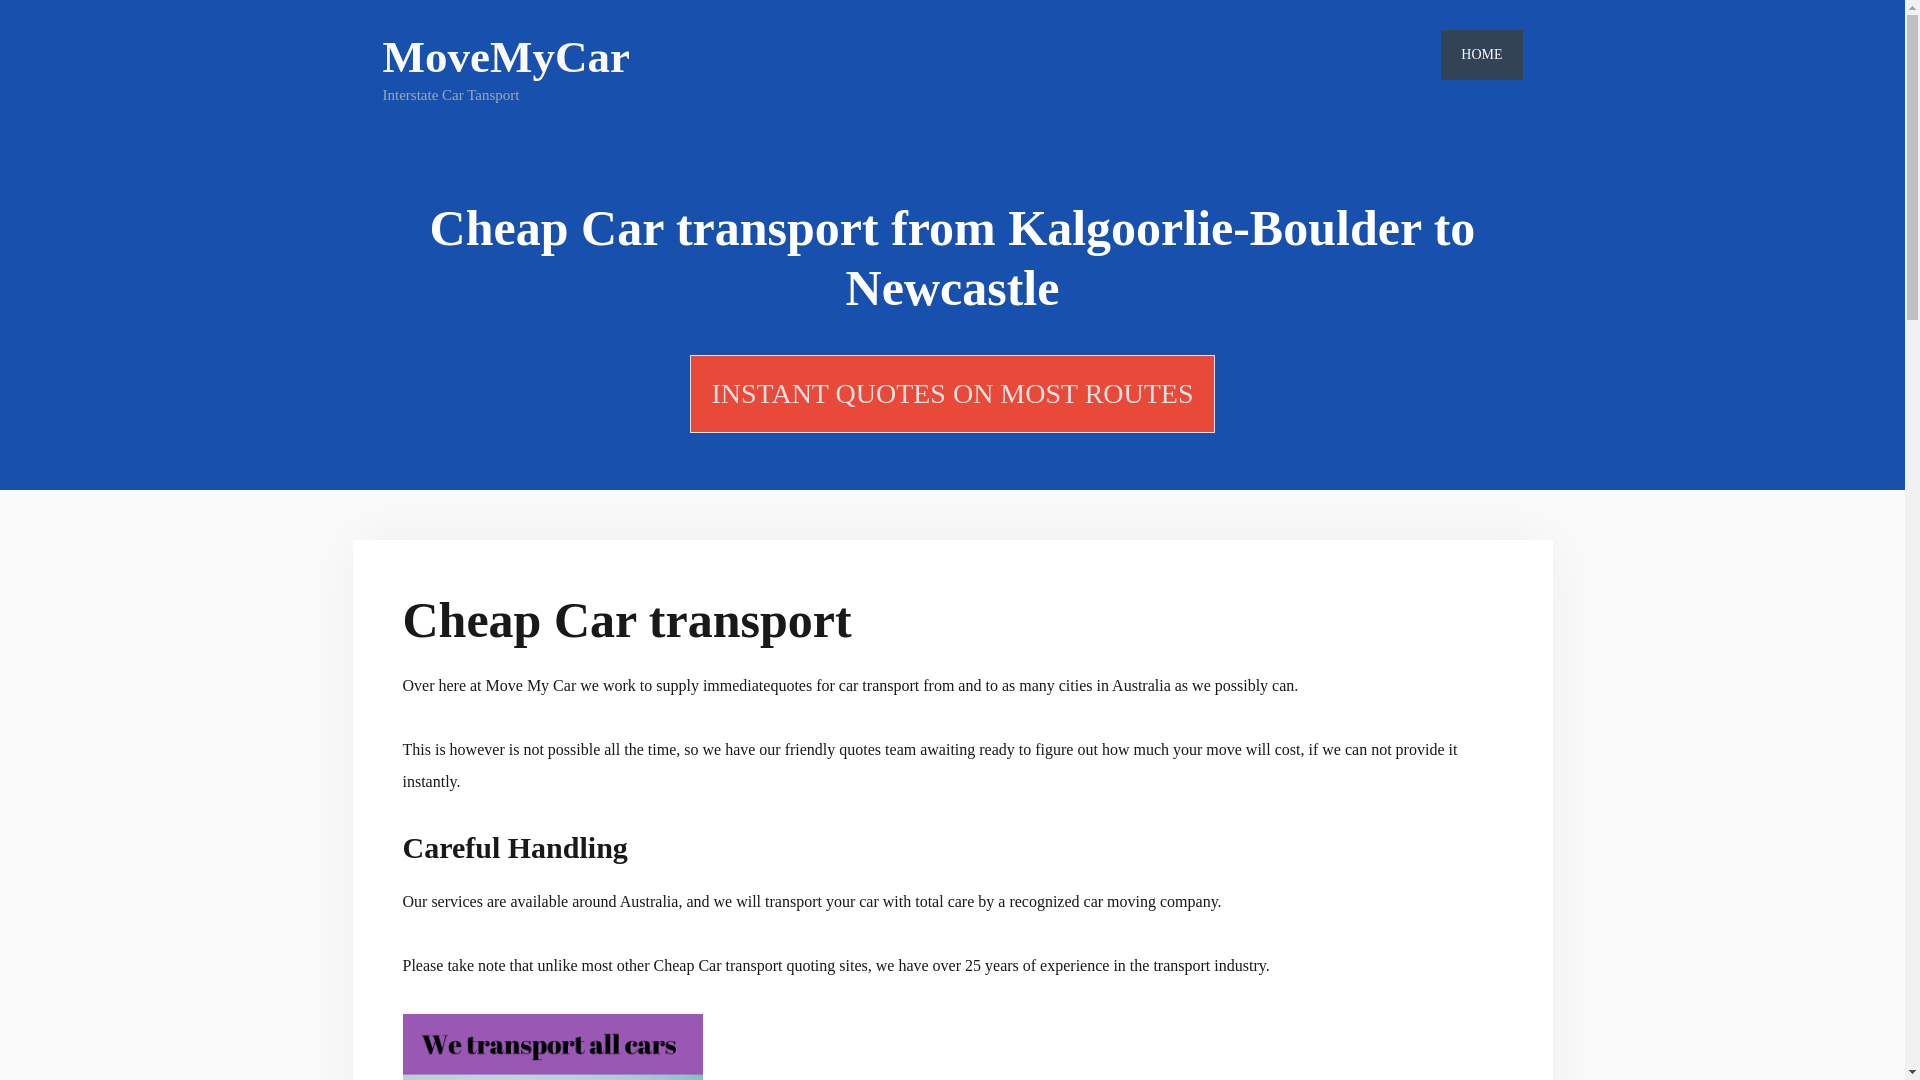 The image size is (1920, 1080). I want to click on INSTANT QUOTES ON MOST ROUTES, so click(952, 394).